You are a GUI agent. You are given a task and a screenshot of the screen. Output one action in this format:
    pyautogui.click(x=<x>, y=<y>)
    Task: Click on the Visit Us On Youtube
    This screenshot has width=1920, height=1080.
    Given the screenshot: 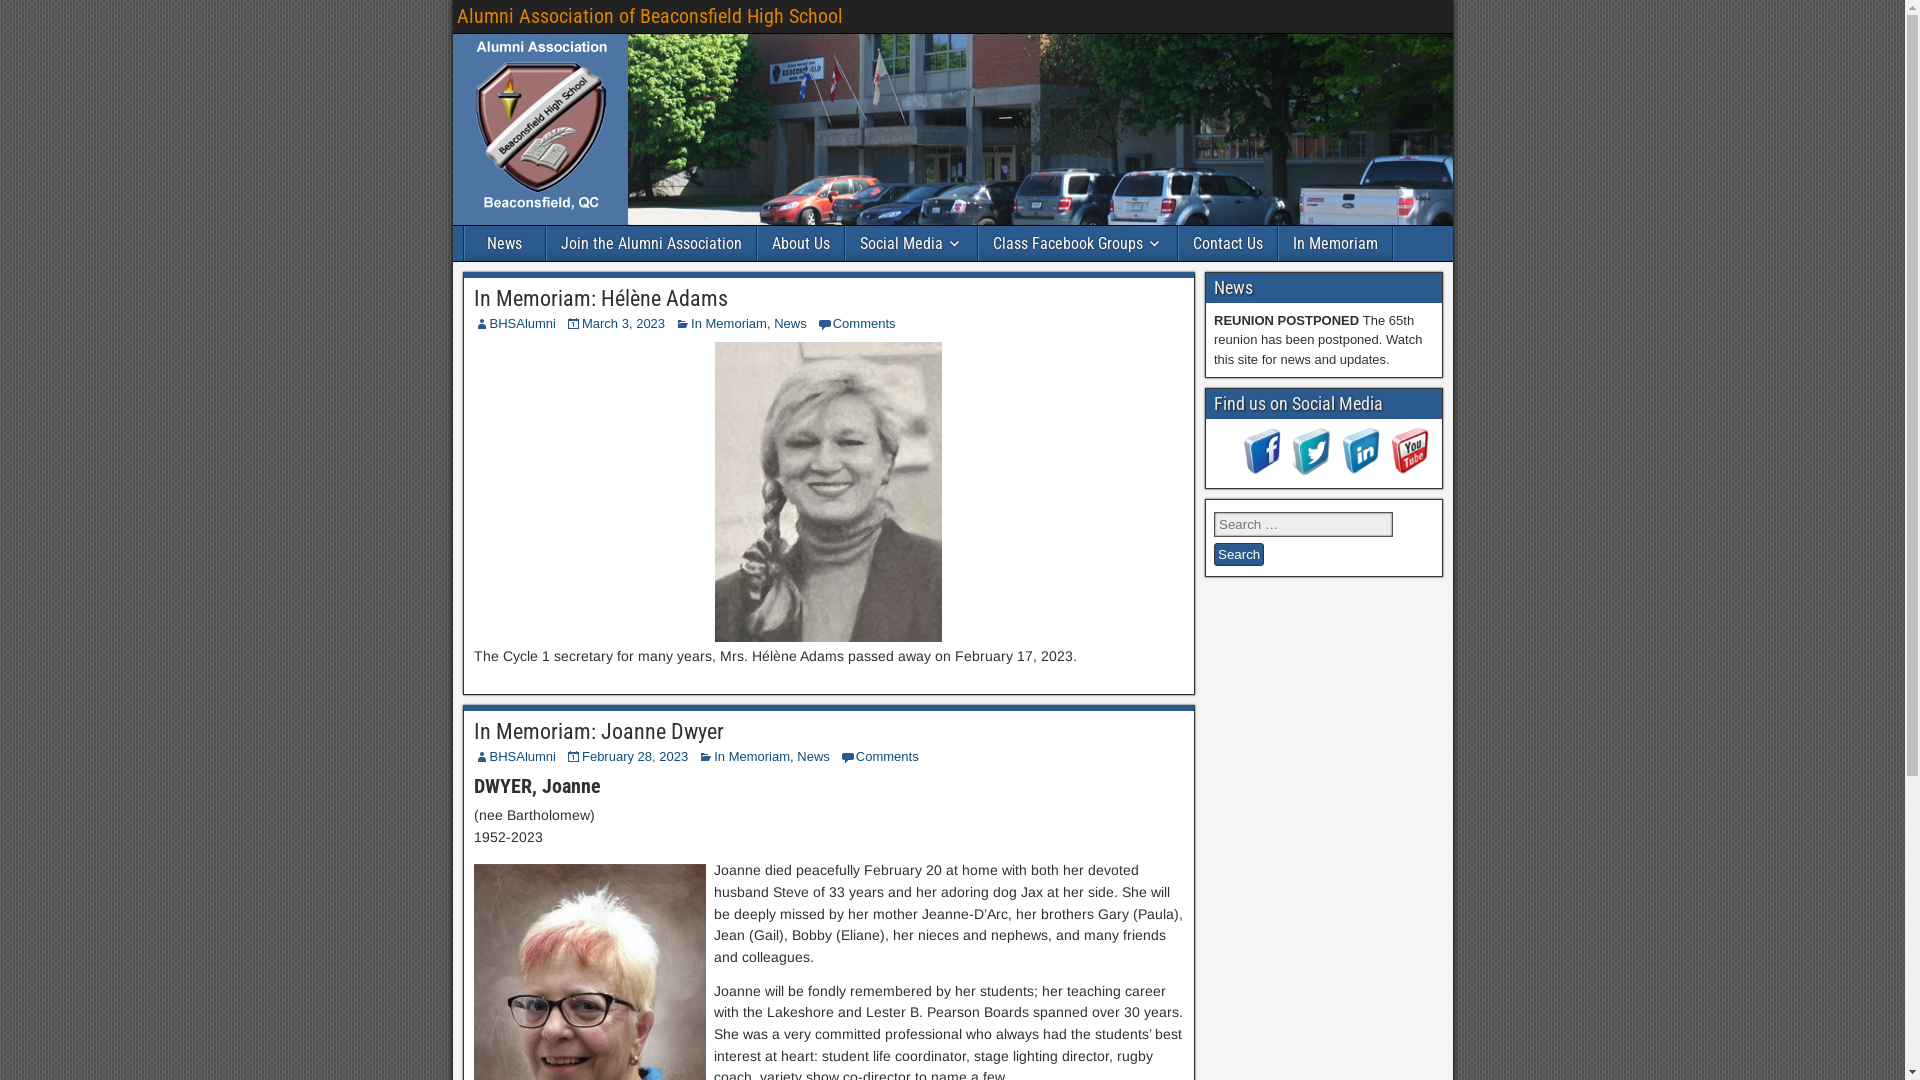 What is the action you would take?
    pyautogui.click(x=1408, y=470)
    